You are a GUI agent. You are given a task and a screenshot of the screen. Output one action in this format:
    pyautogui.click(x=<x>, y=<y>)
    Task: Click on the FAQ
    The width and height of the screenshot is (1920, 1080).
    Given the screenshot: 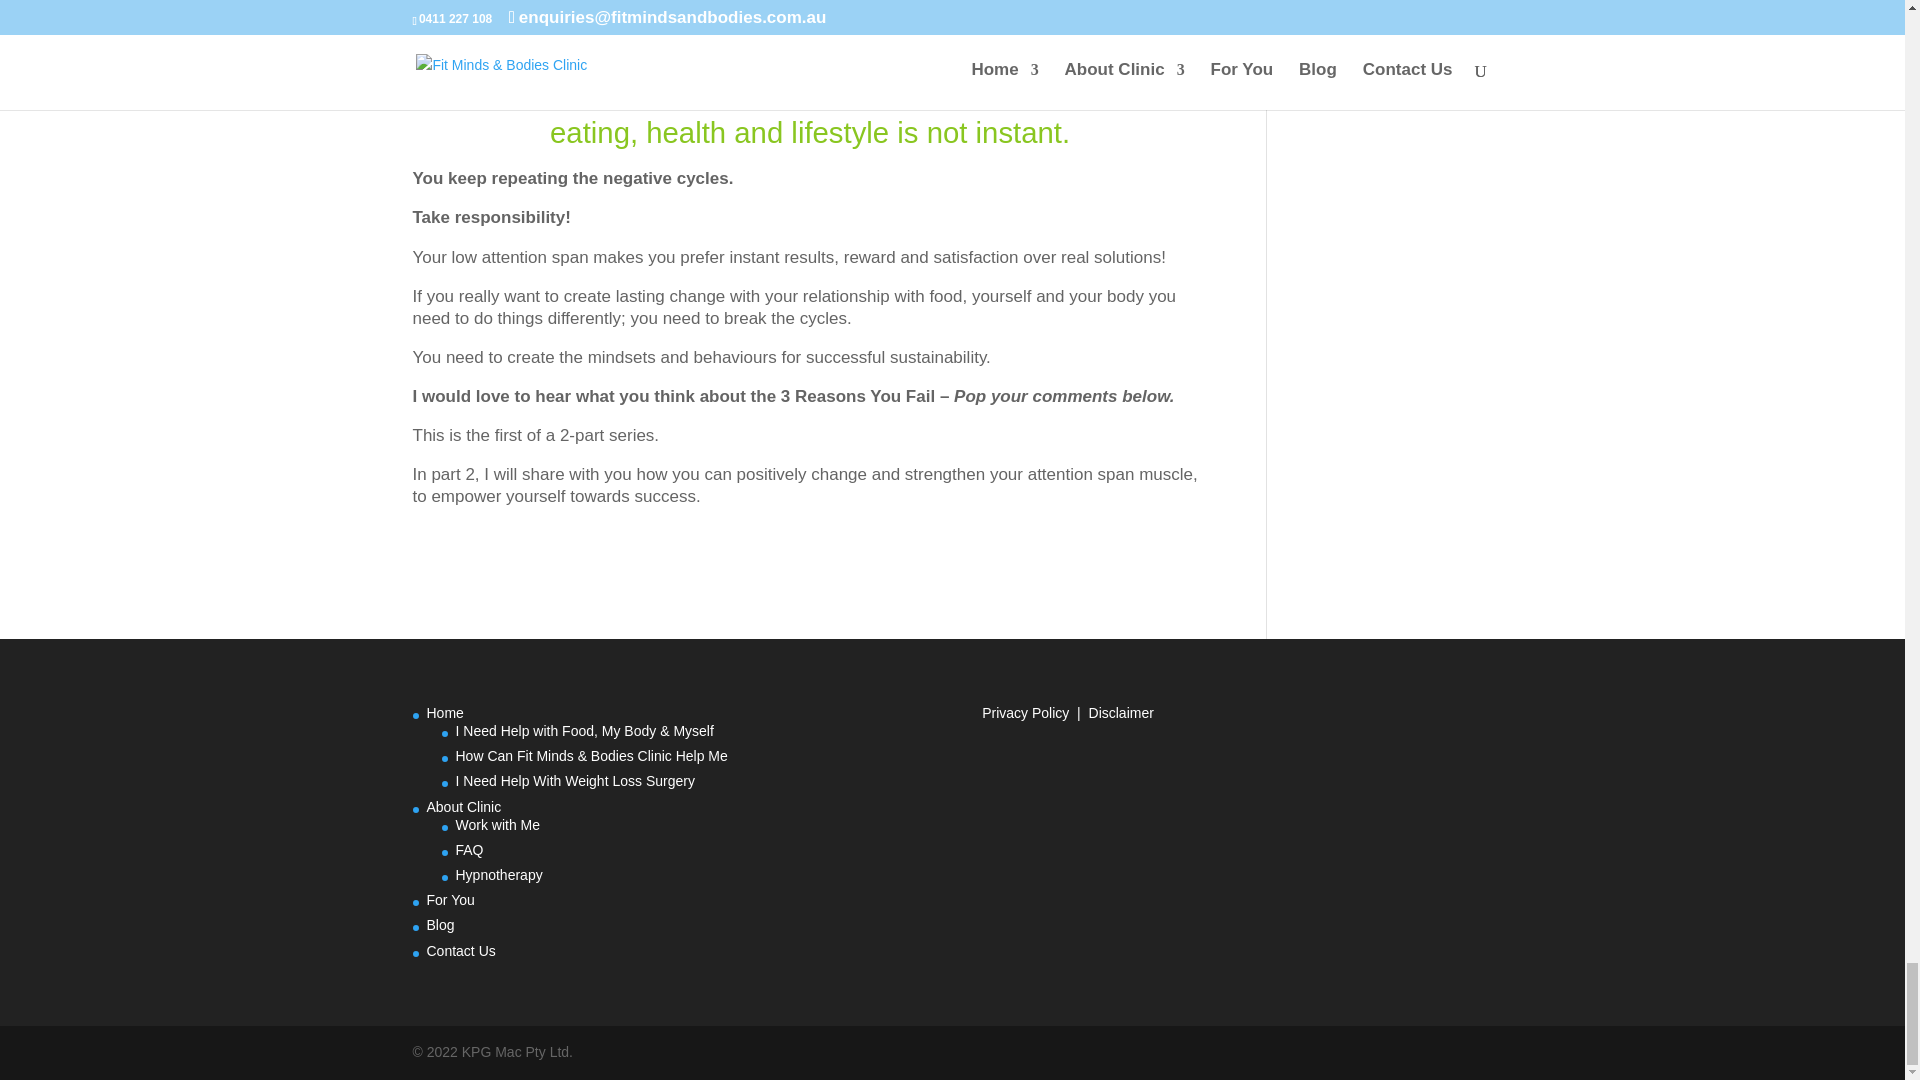 What is the action you would take?
    pyautogui.click(x=470, y=850)
    